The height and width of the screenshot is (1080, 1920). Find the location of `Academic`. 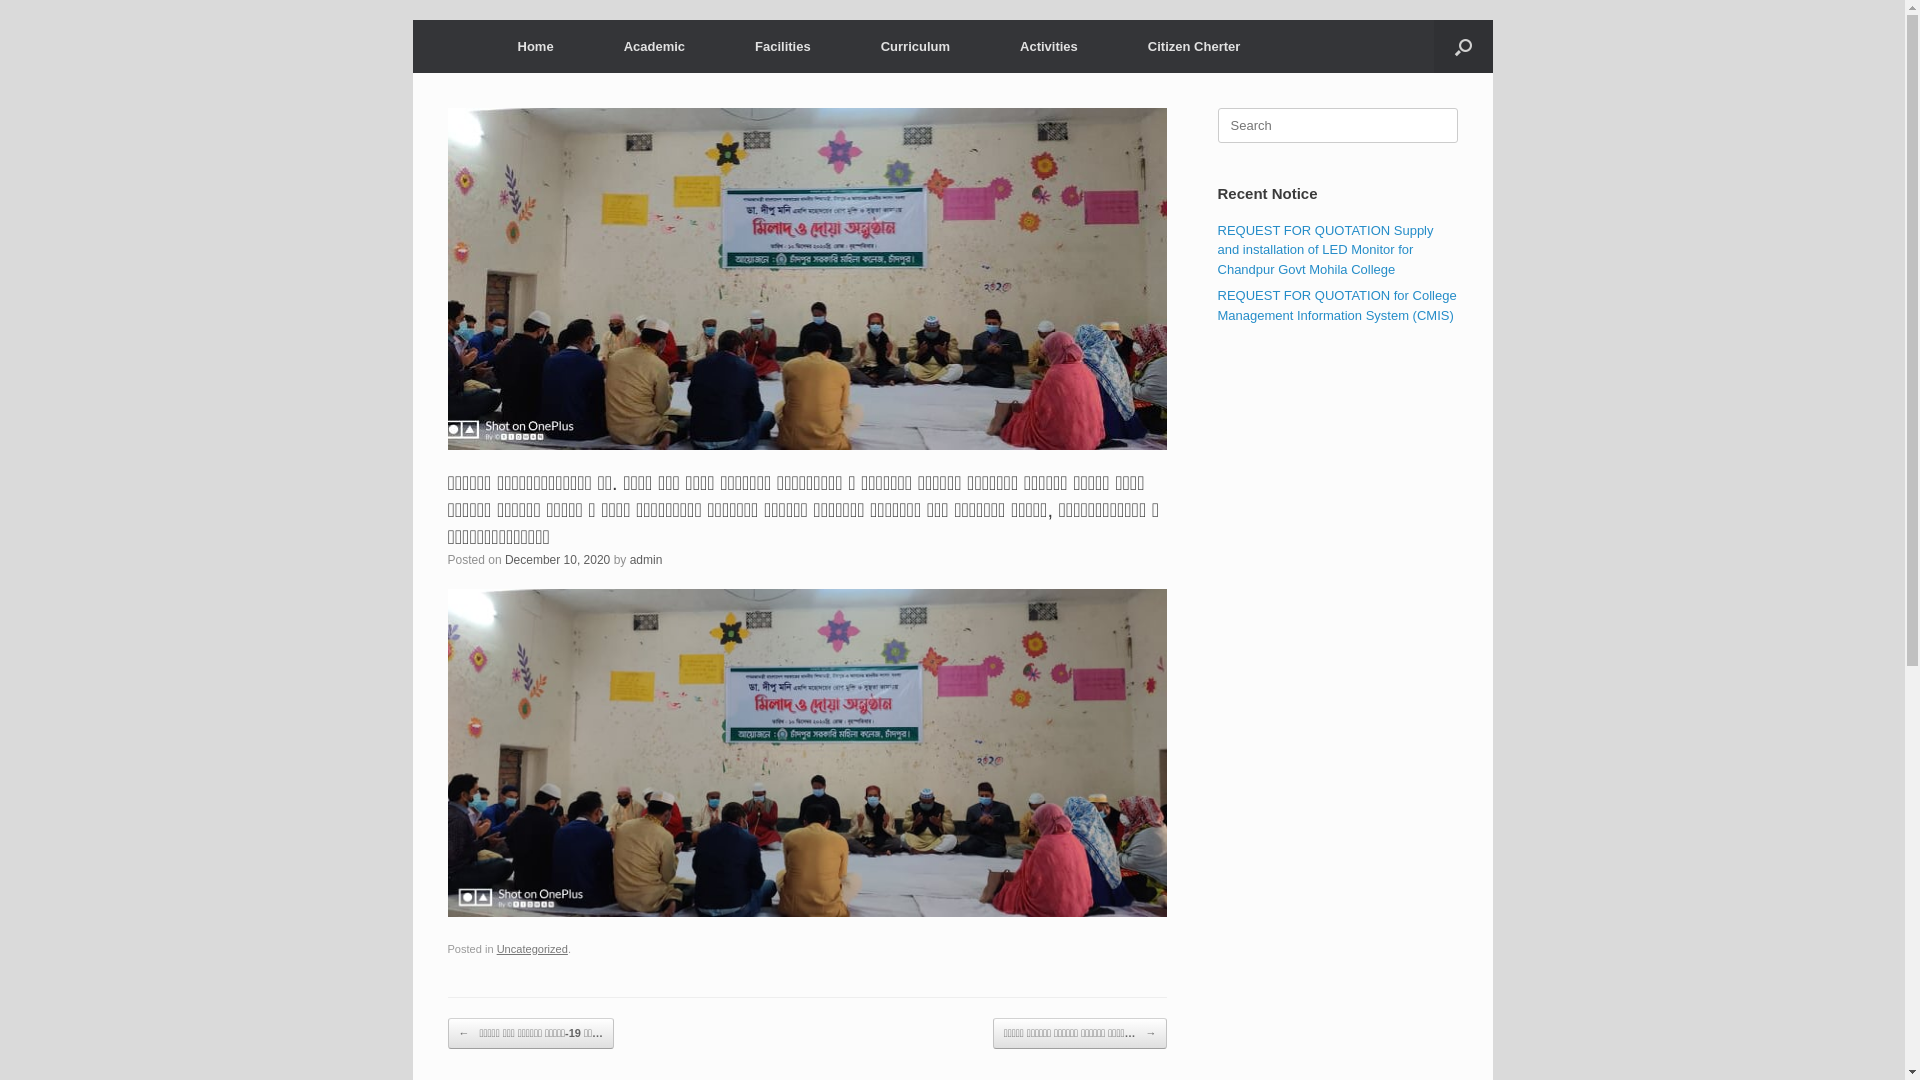

Academic is located at coordinates (654, 46).